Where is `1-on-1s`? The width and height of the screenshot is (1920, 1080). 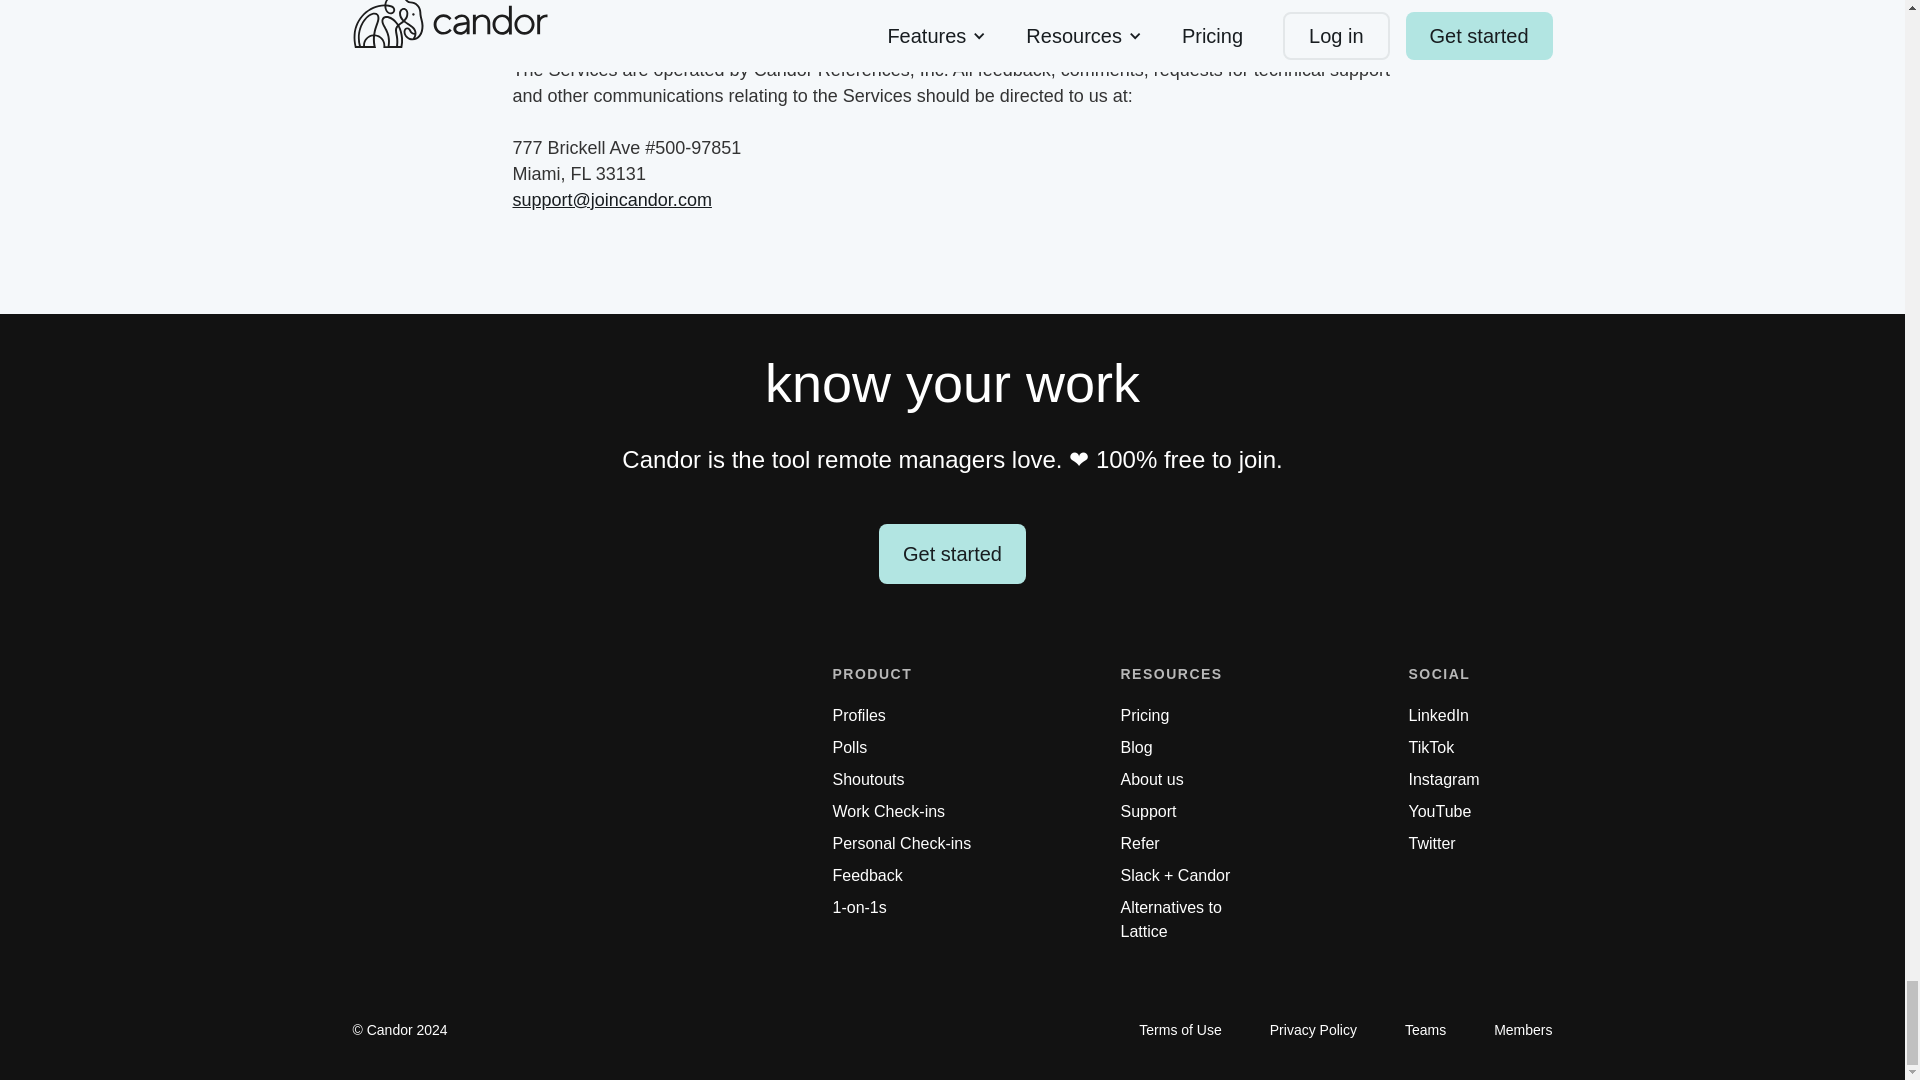 1-on-1s is located at coordinates (858, 908).